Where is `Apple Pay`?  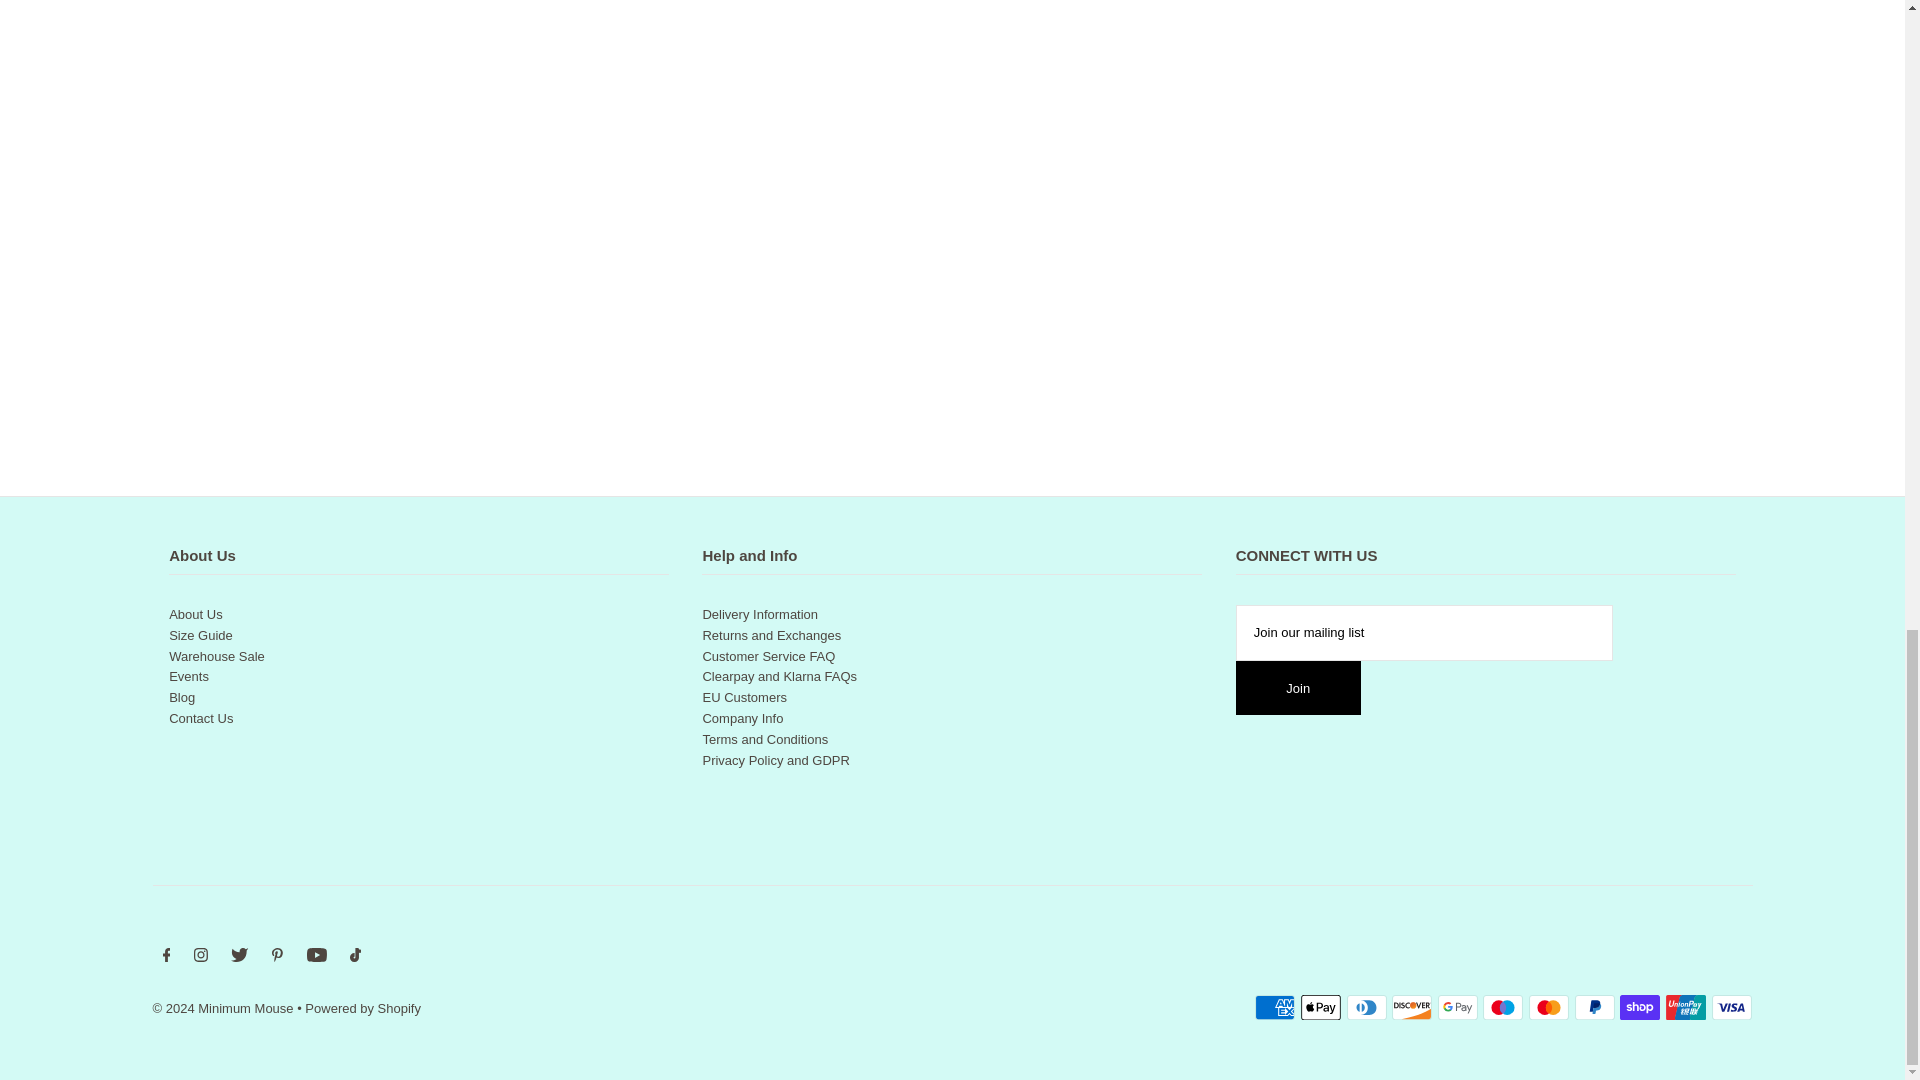
Apple Pay is located at coordinates (1320, 1007).